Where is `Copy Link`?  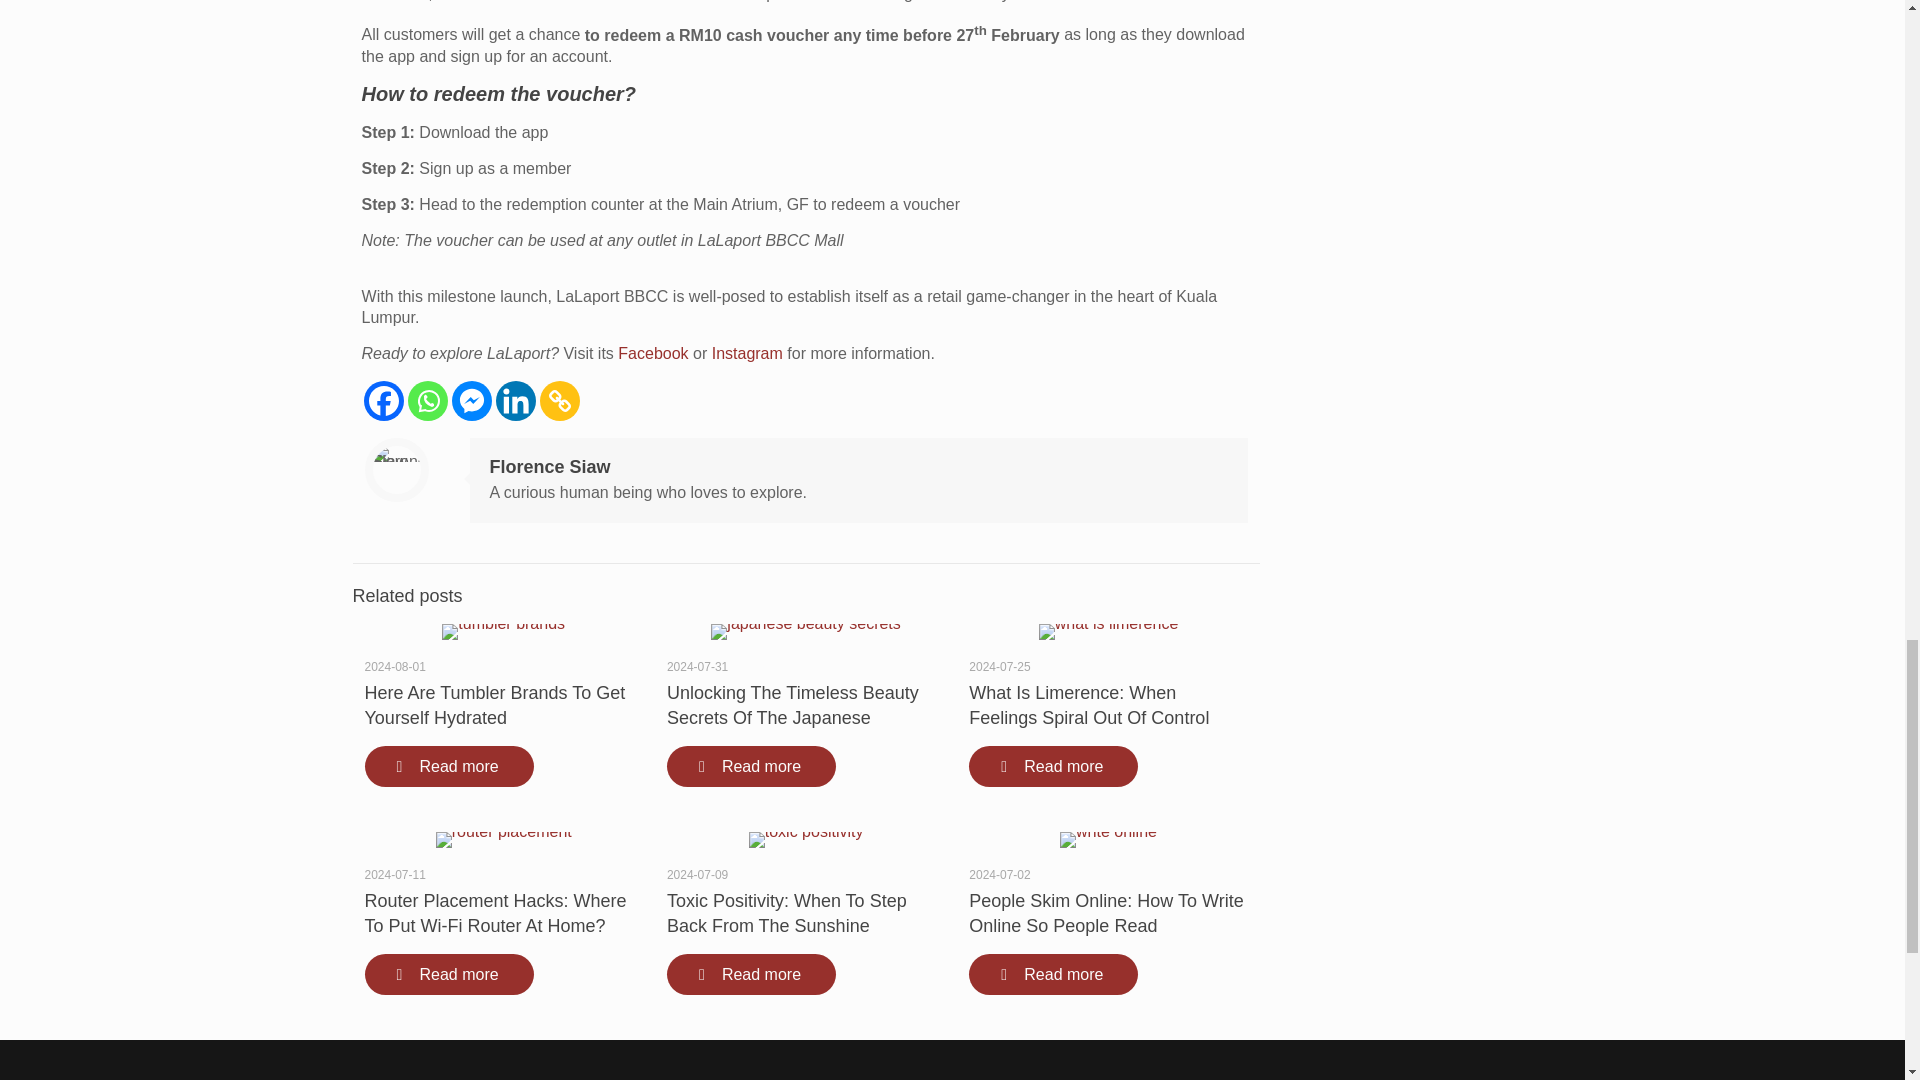 Copy Link is located at coordinates (559, 401).